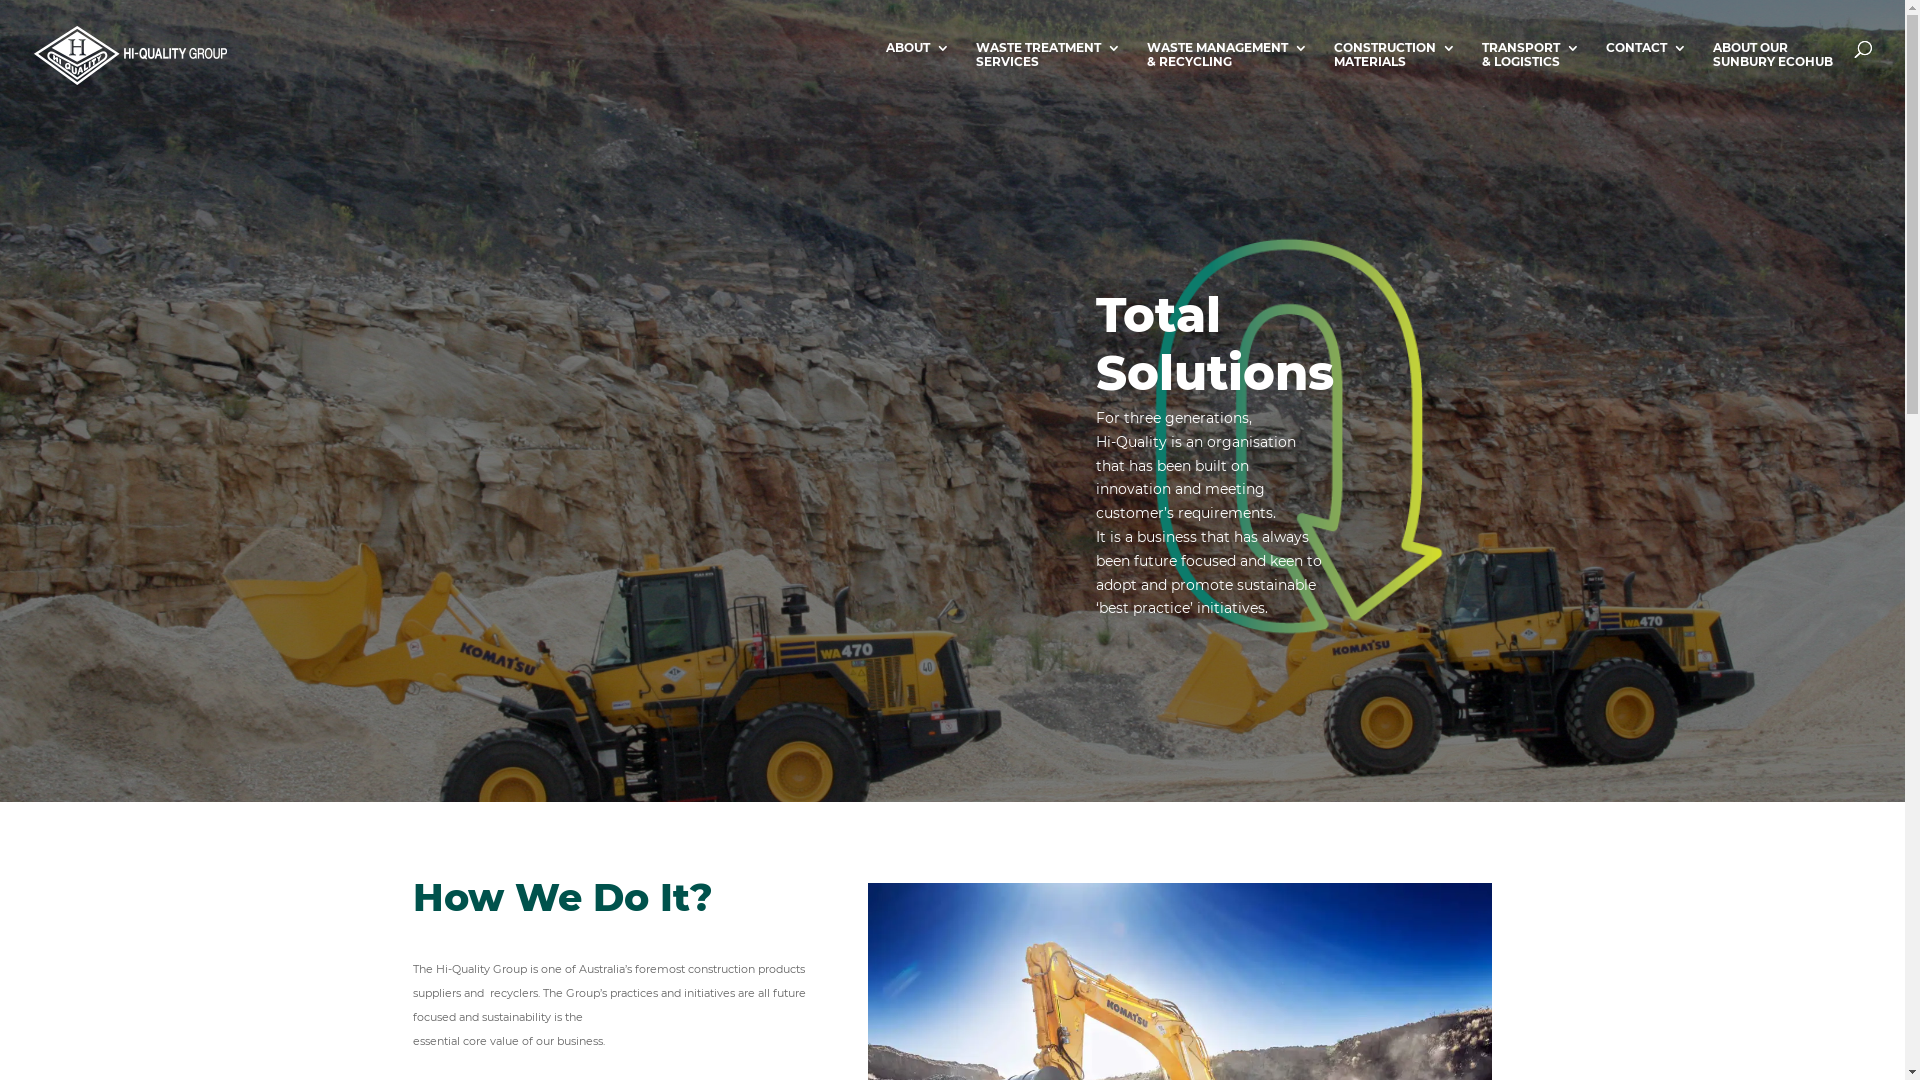  I want to click on WASTE TREATMENT
SERVICES, so click(1048, 76).